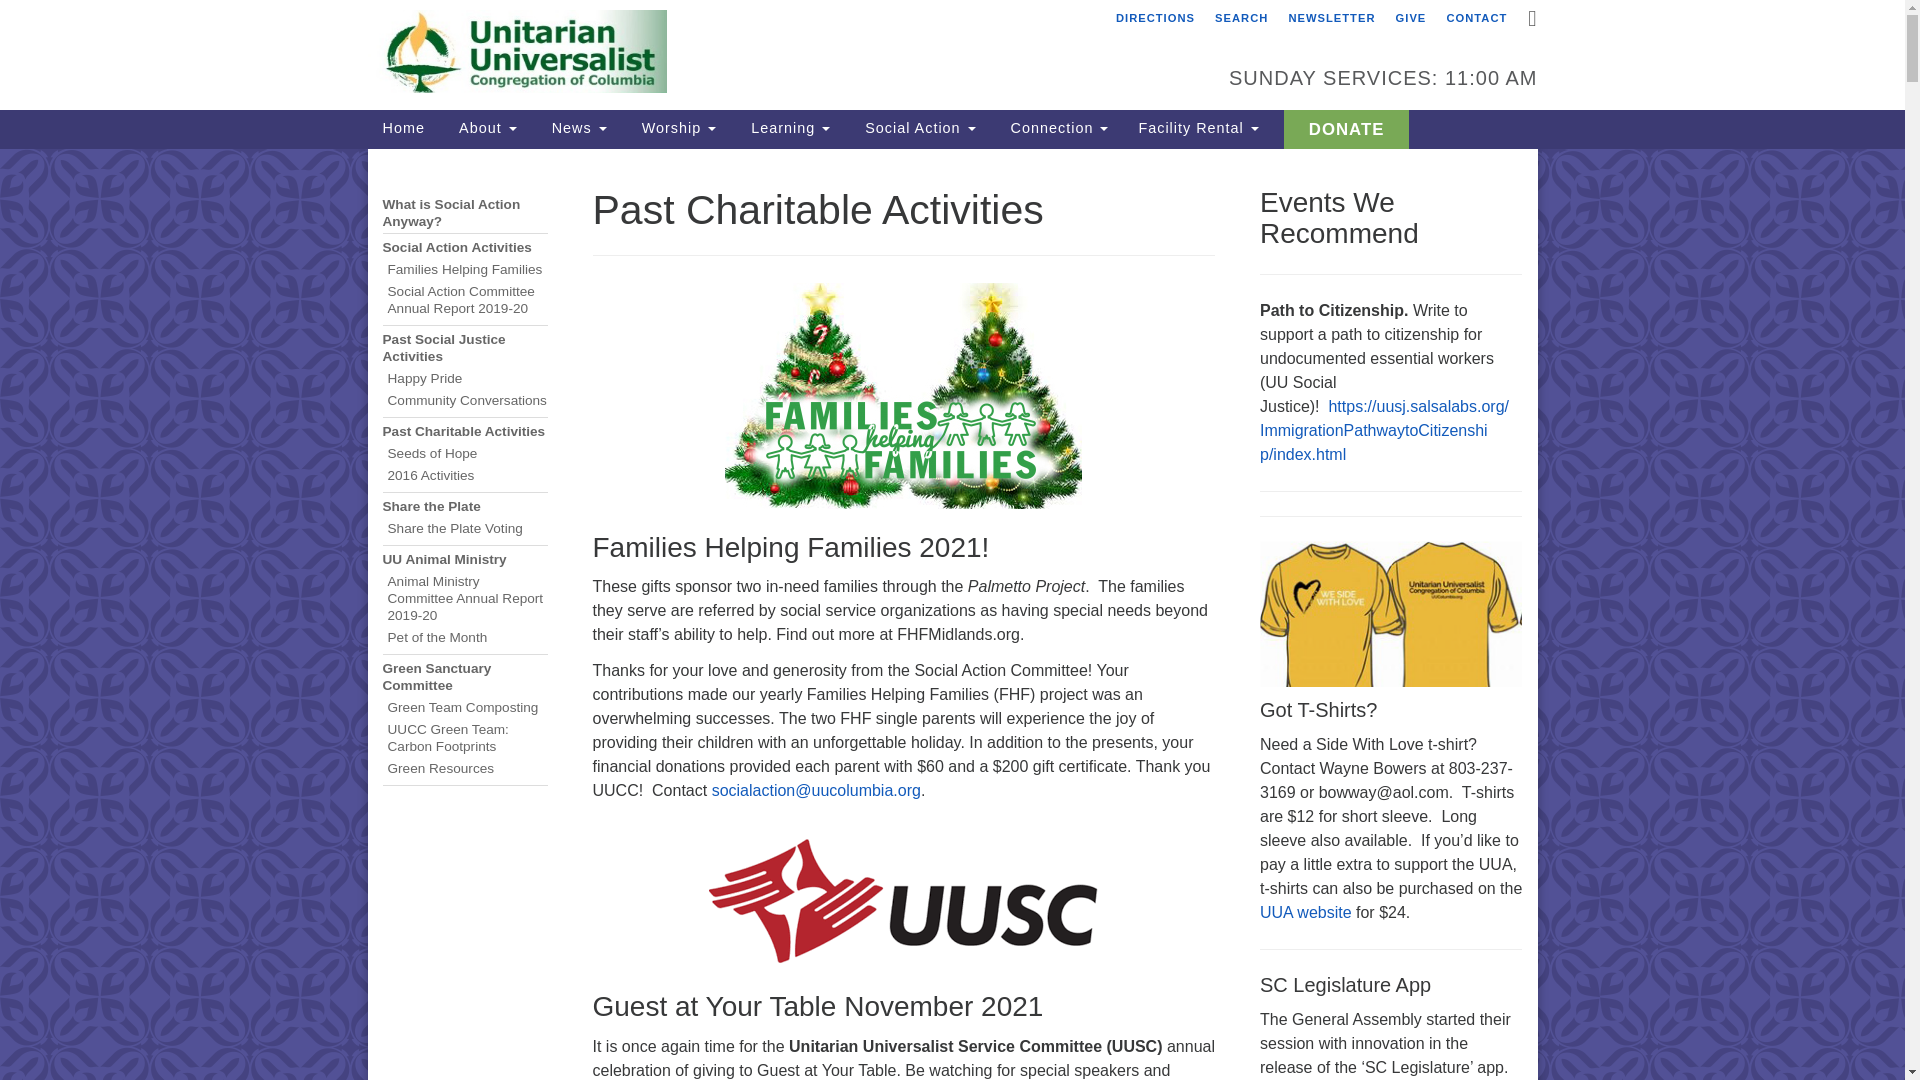 The image size is (1920, 1080). I want to click on  News, so click(576, 127).